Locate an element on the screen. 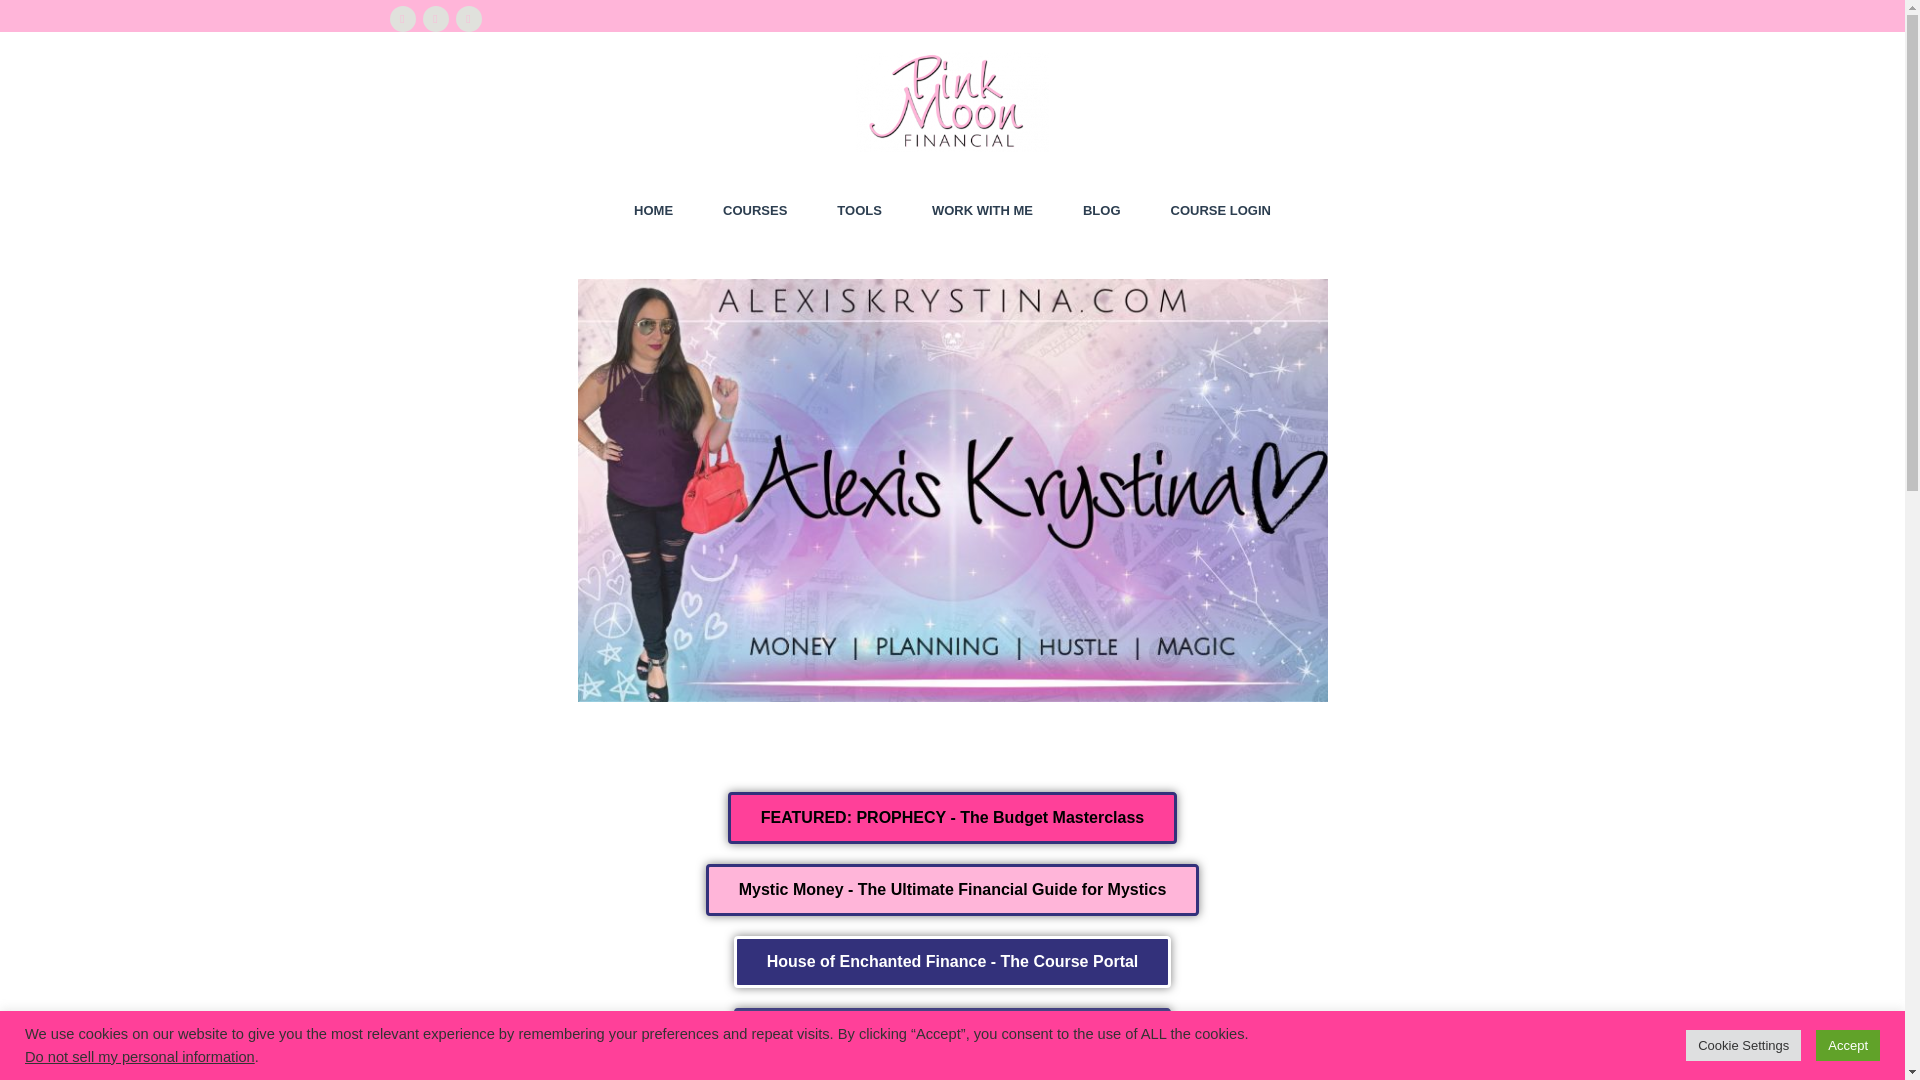 The height and width of the screenshot is (1080, 1920). COURSES is located at coordinates (755, 210).